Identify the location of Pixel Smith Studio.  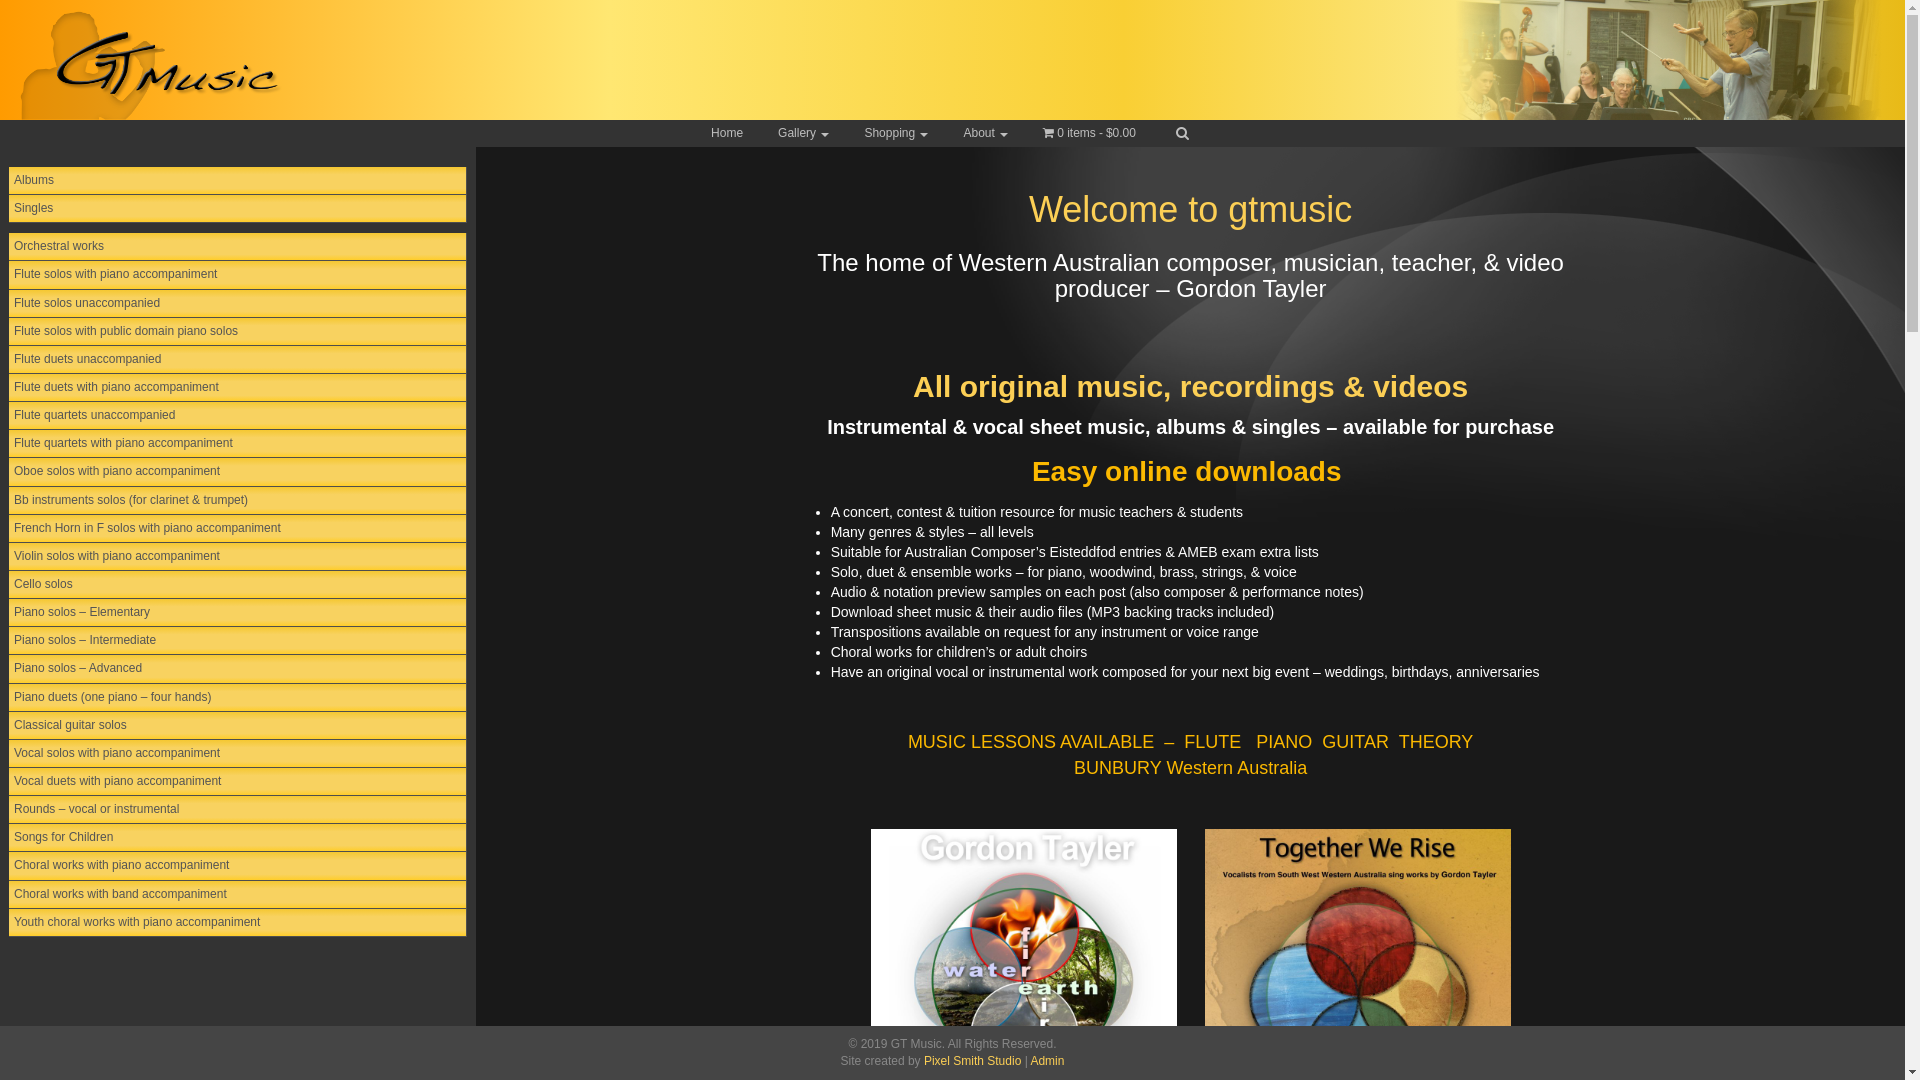
(972, 1061).